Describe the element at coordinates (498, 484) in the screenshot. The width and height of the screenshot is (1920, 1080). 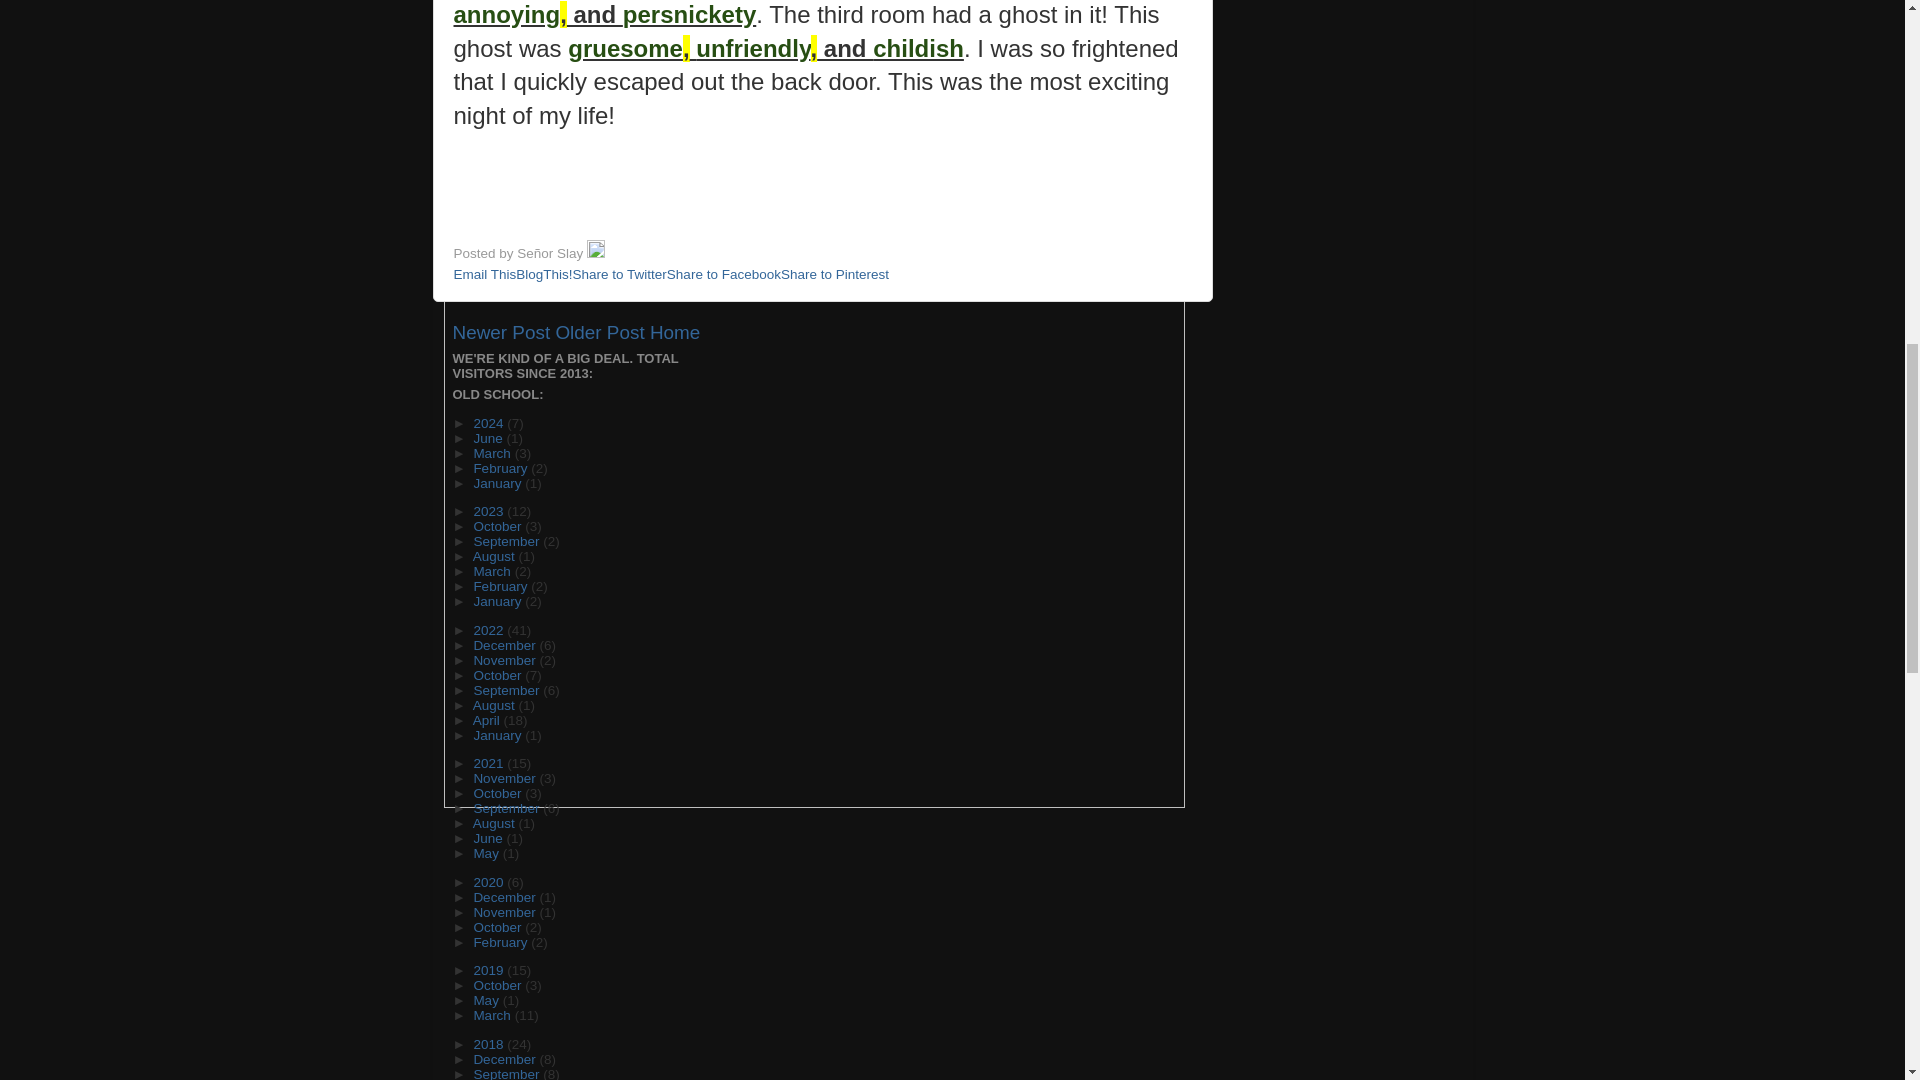
I see `January` at that location.